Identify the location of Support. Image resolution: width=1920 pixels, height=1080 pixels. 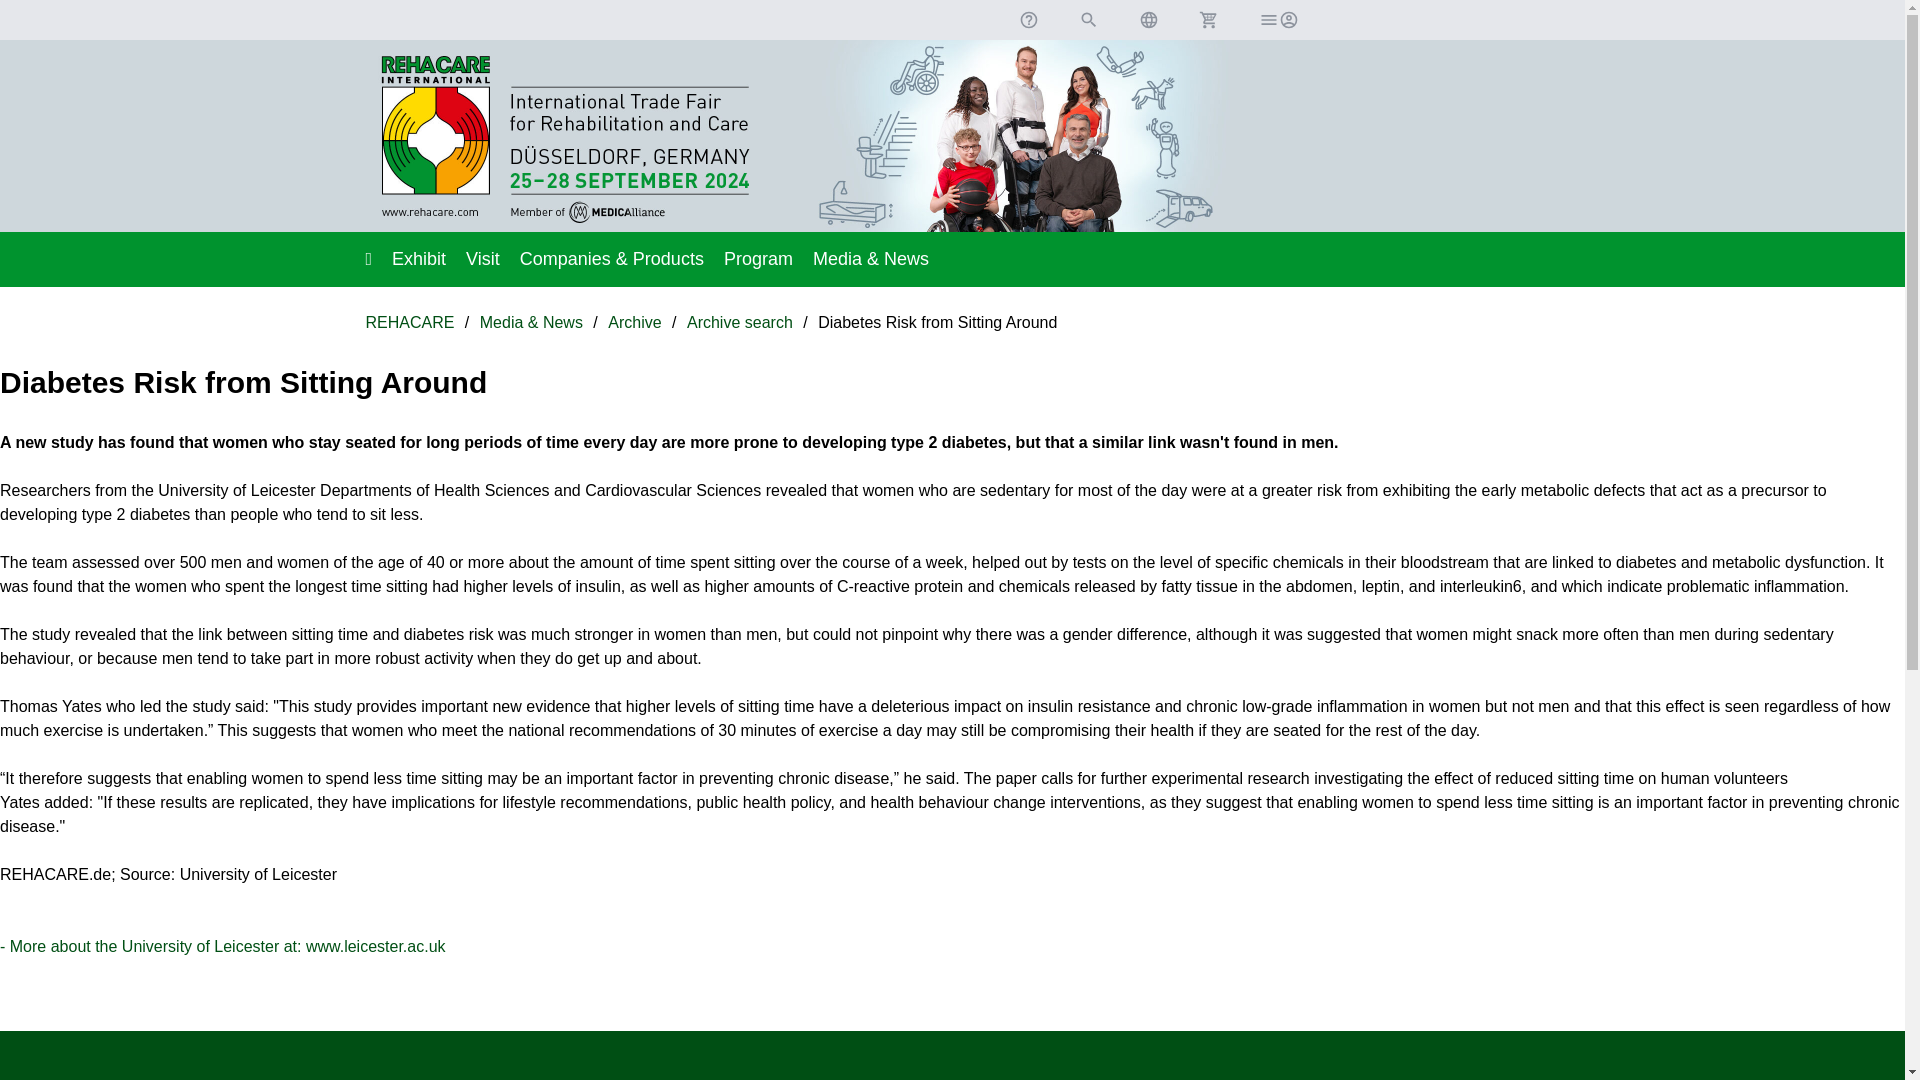
(1028, 20).